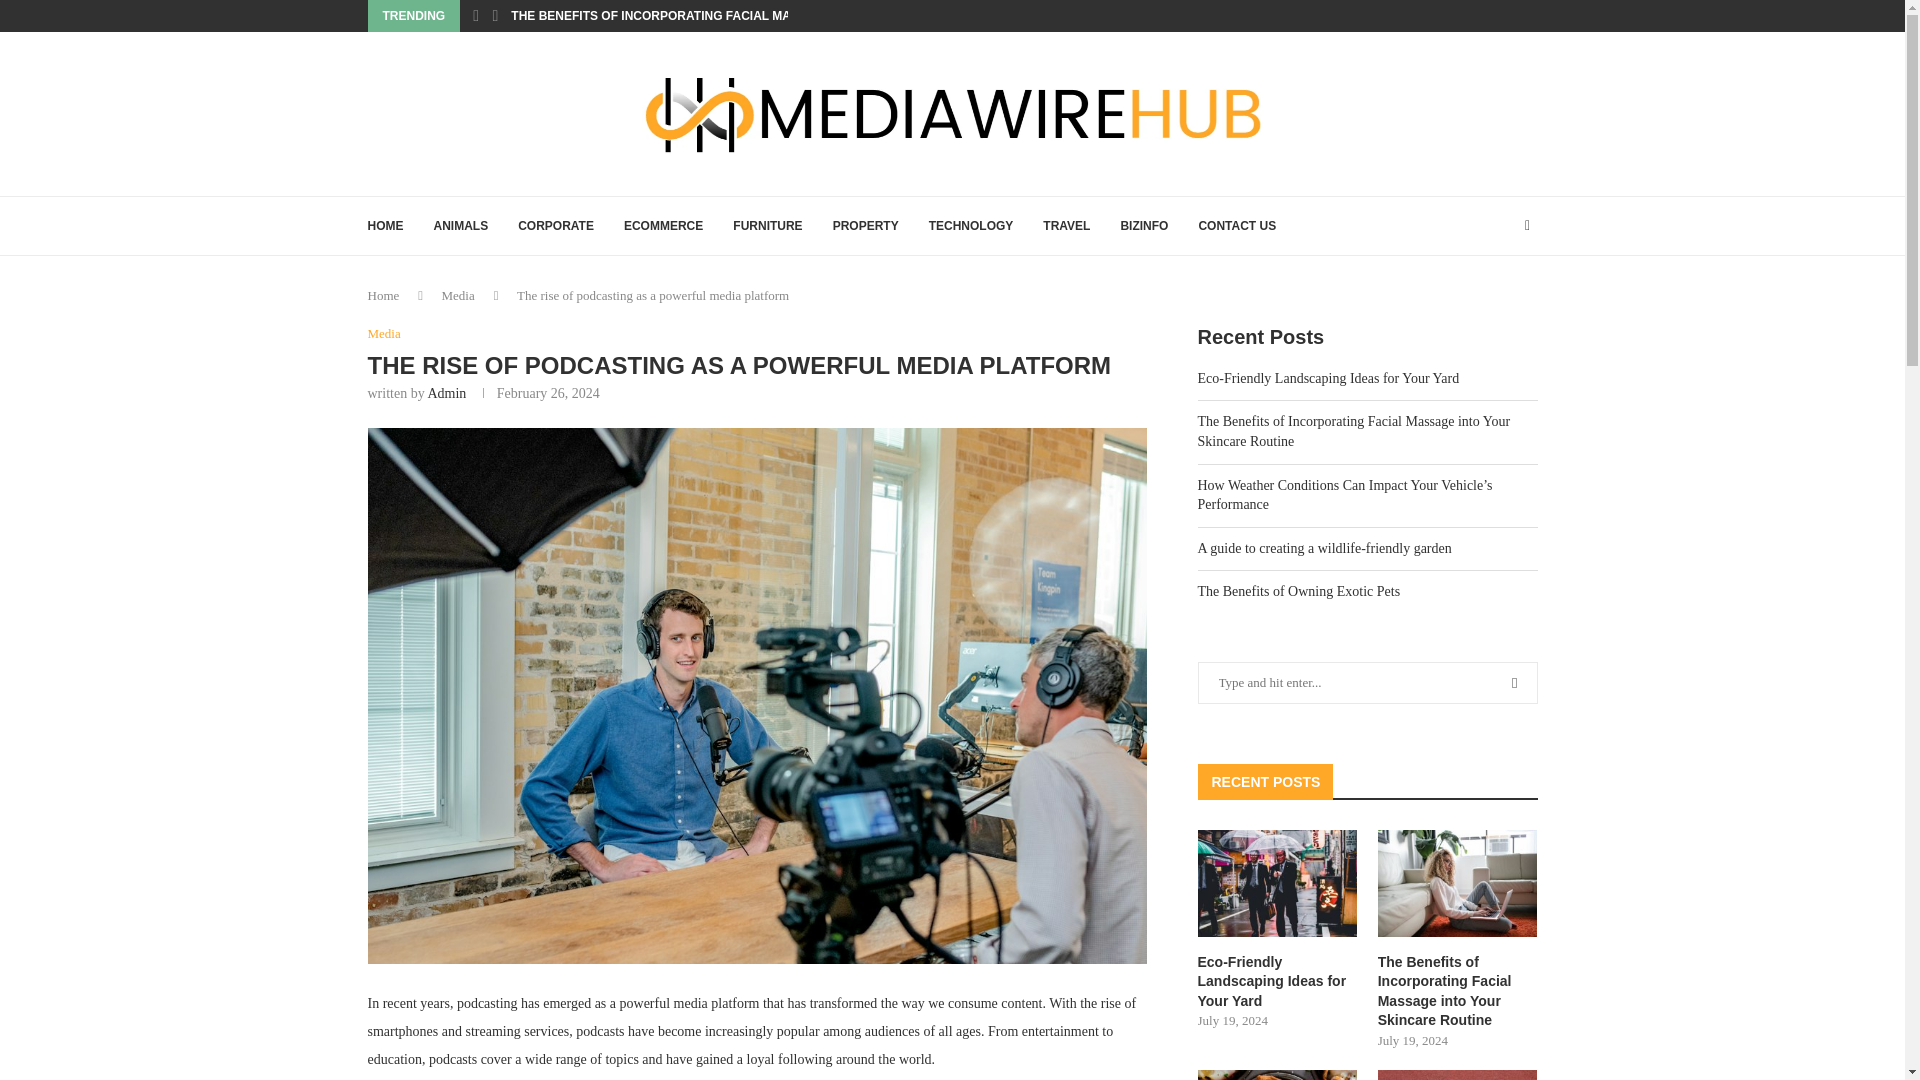  Describe the element at coordinates (711, 16) in the screenshot. I see `THE BENEFITS OF INCORPORATING FACIAL MASSAGE INTO YOUR...` at that location.